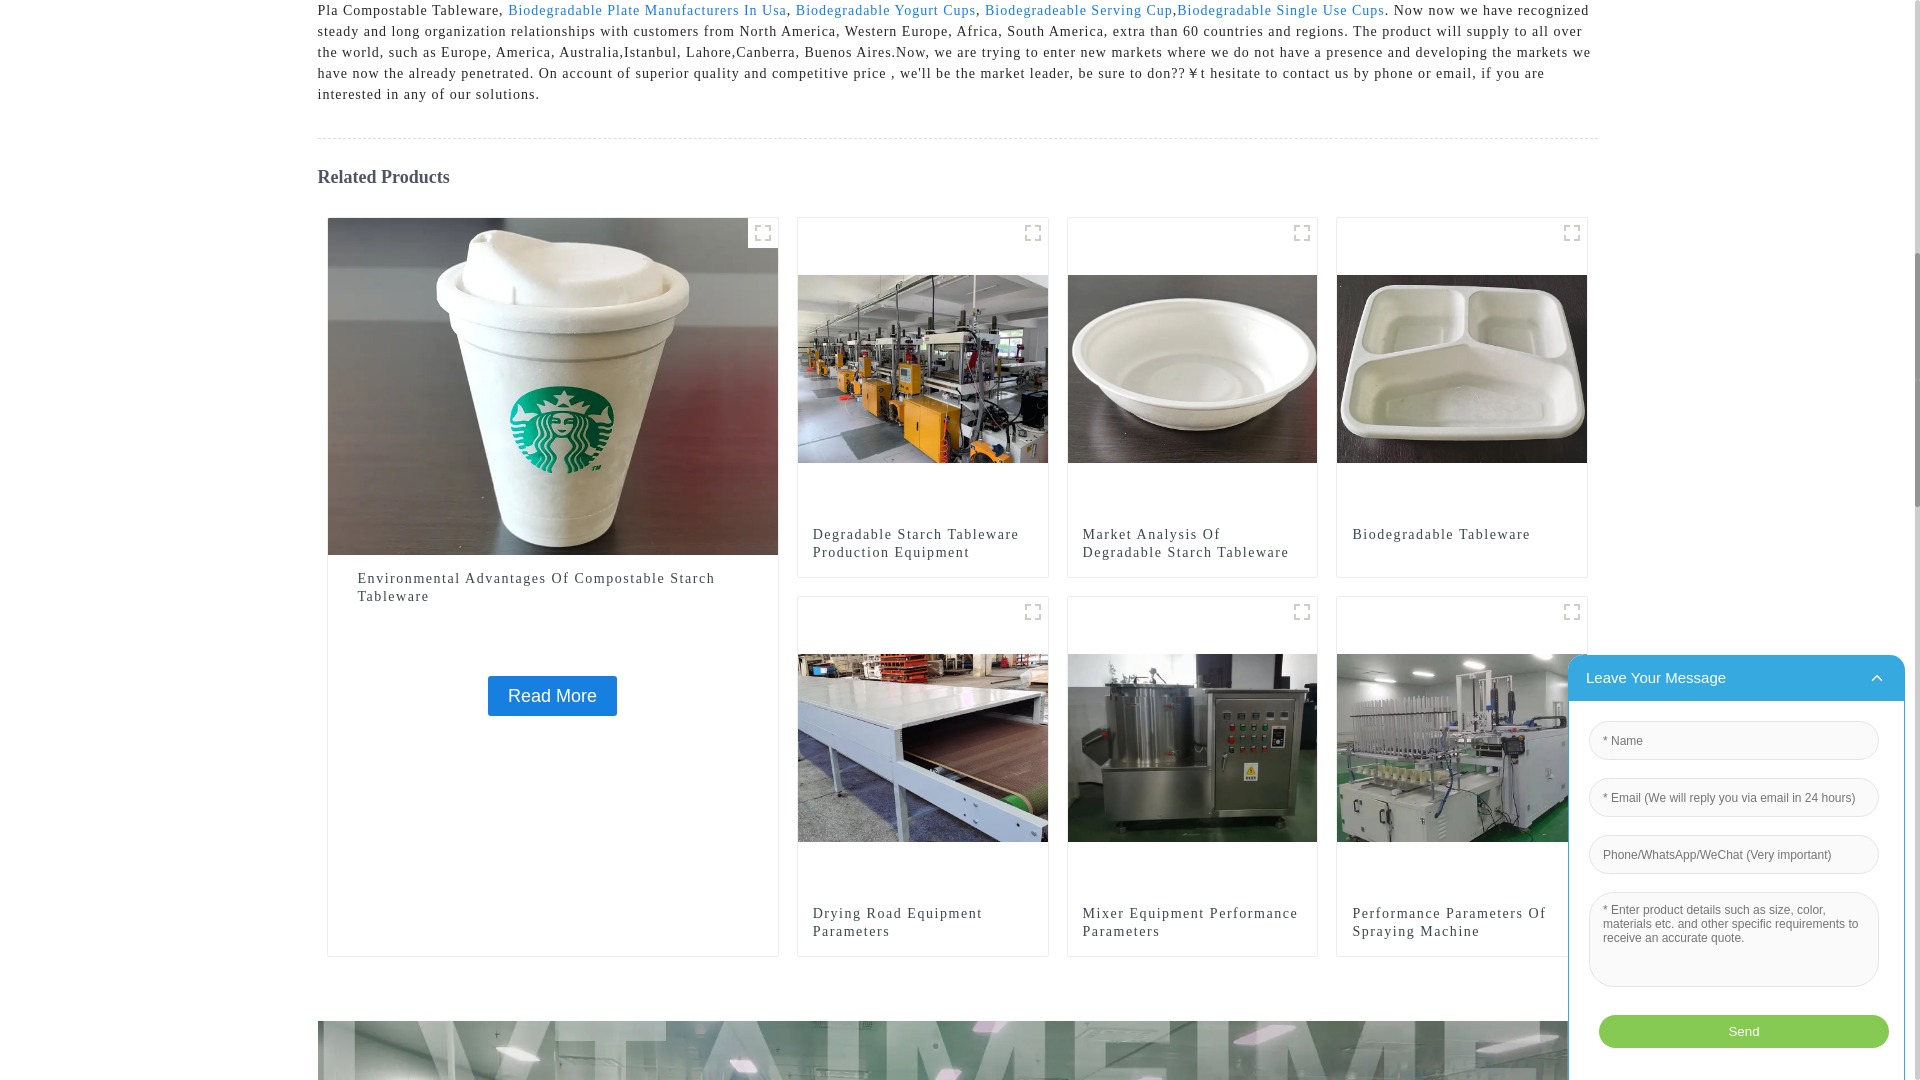  What do you see at coordinates (552, 384) in the screenshot?
I see `Environmental Advantages Of Compostable Starch Tableware` at bounding box center [552, 384].